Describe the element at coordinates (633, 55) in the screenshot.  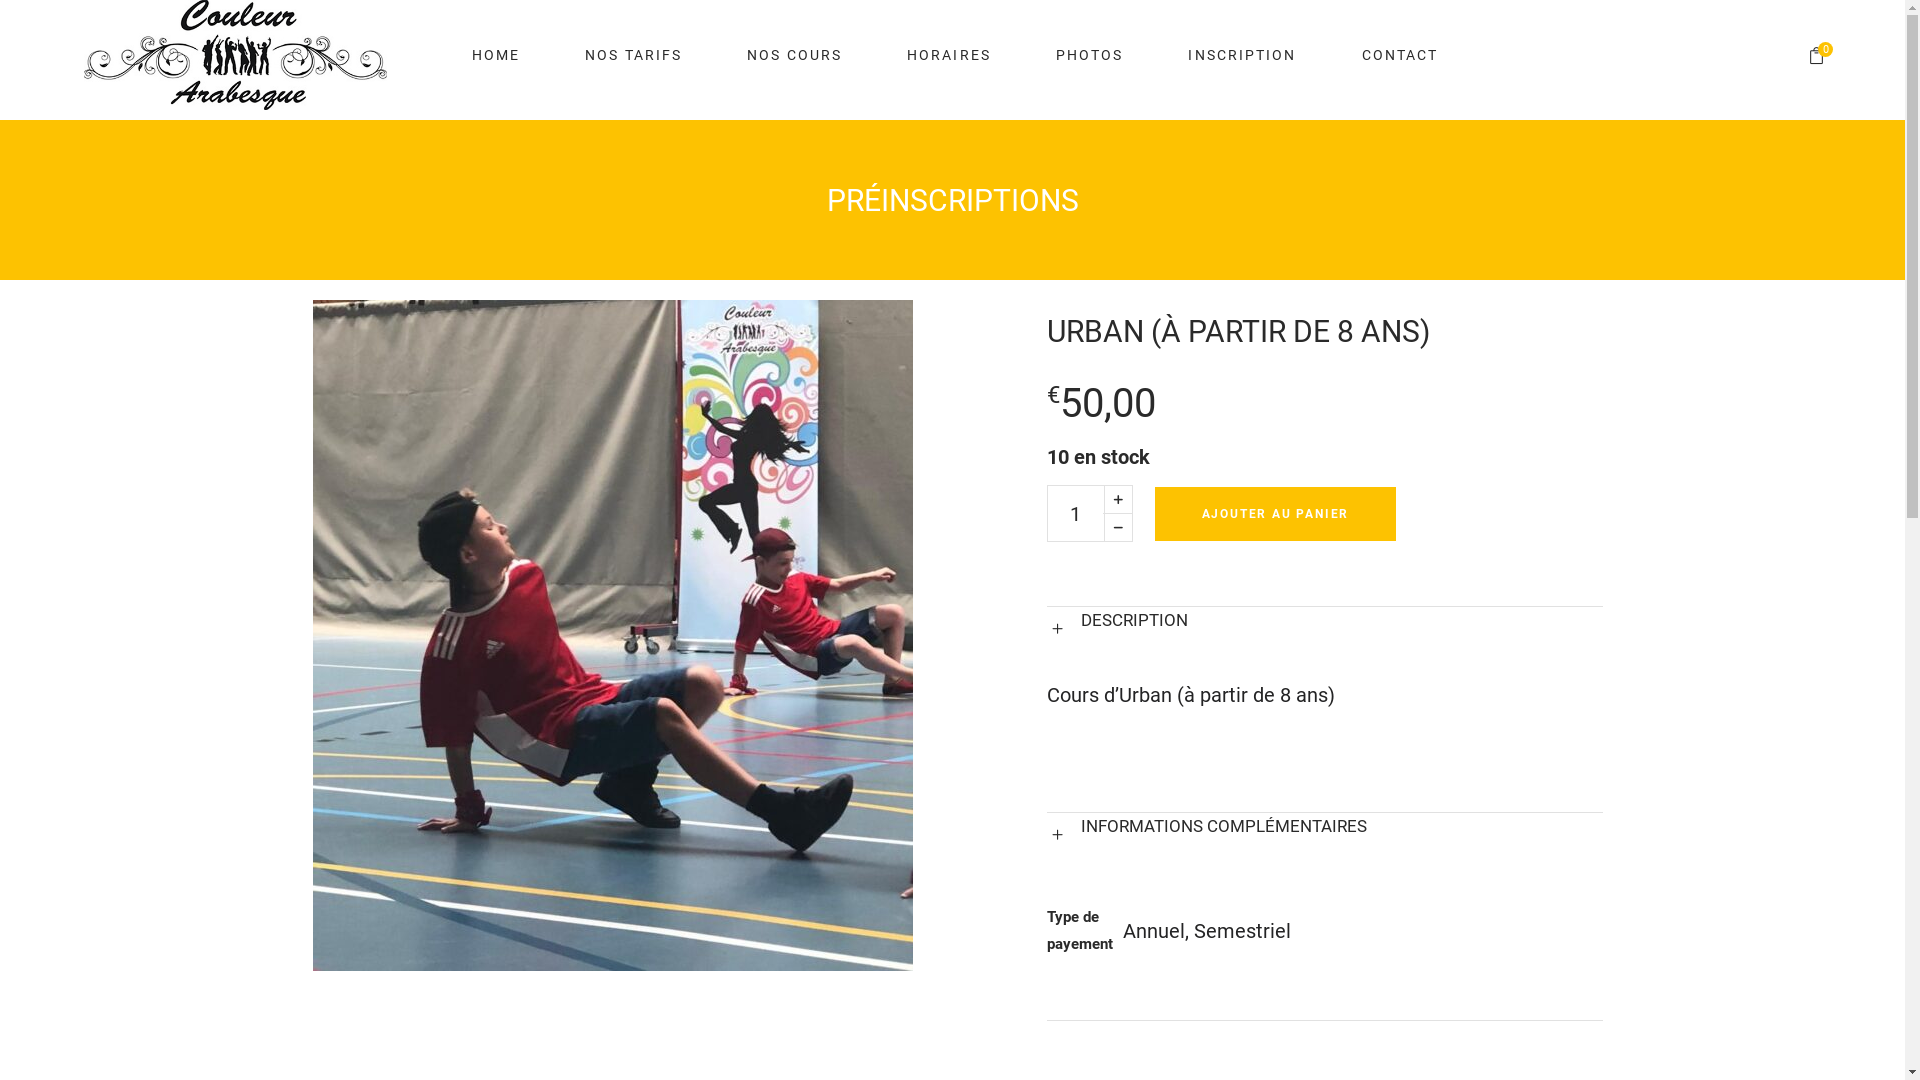
I see `NOS TARIFS` at that location.